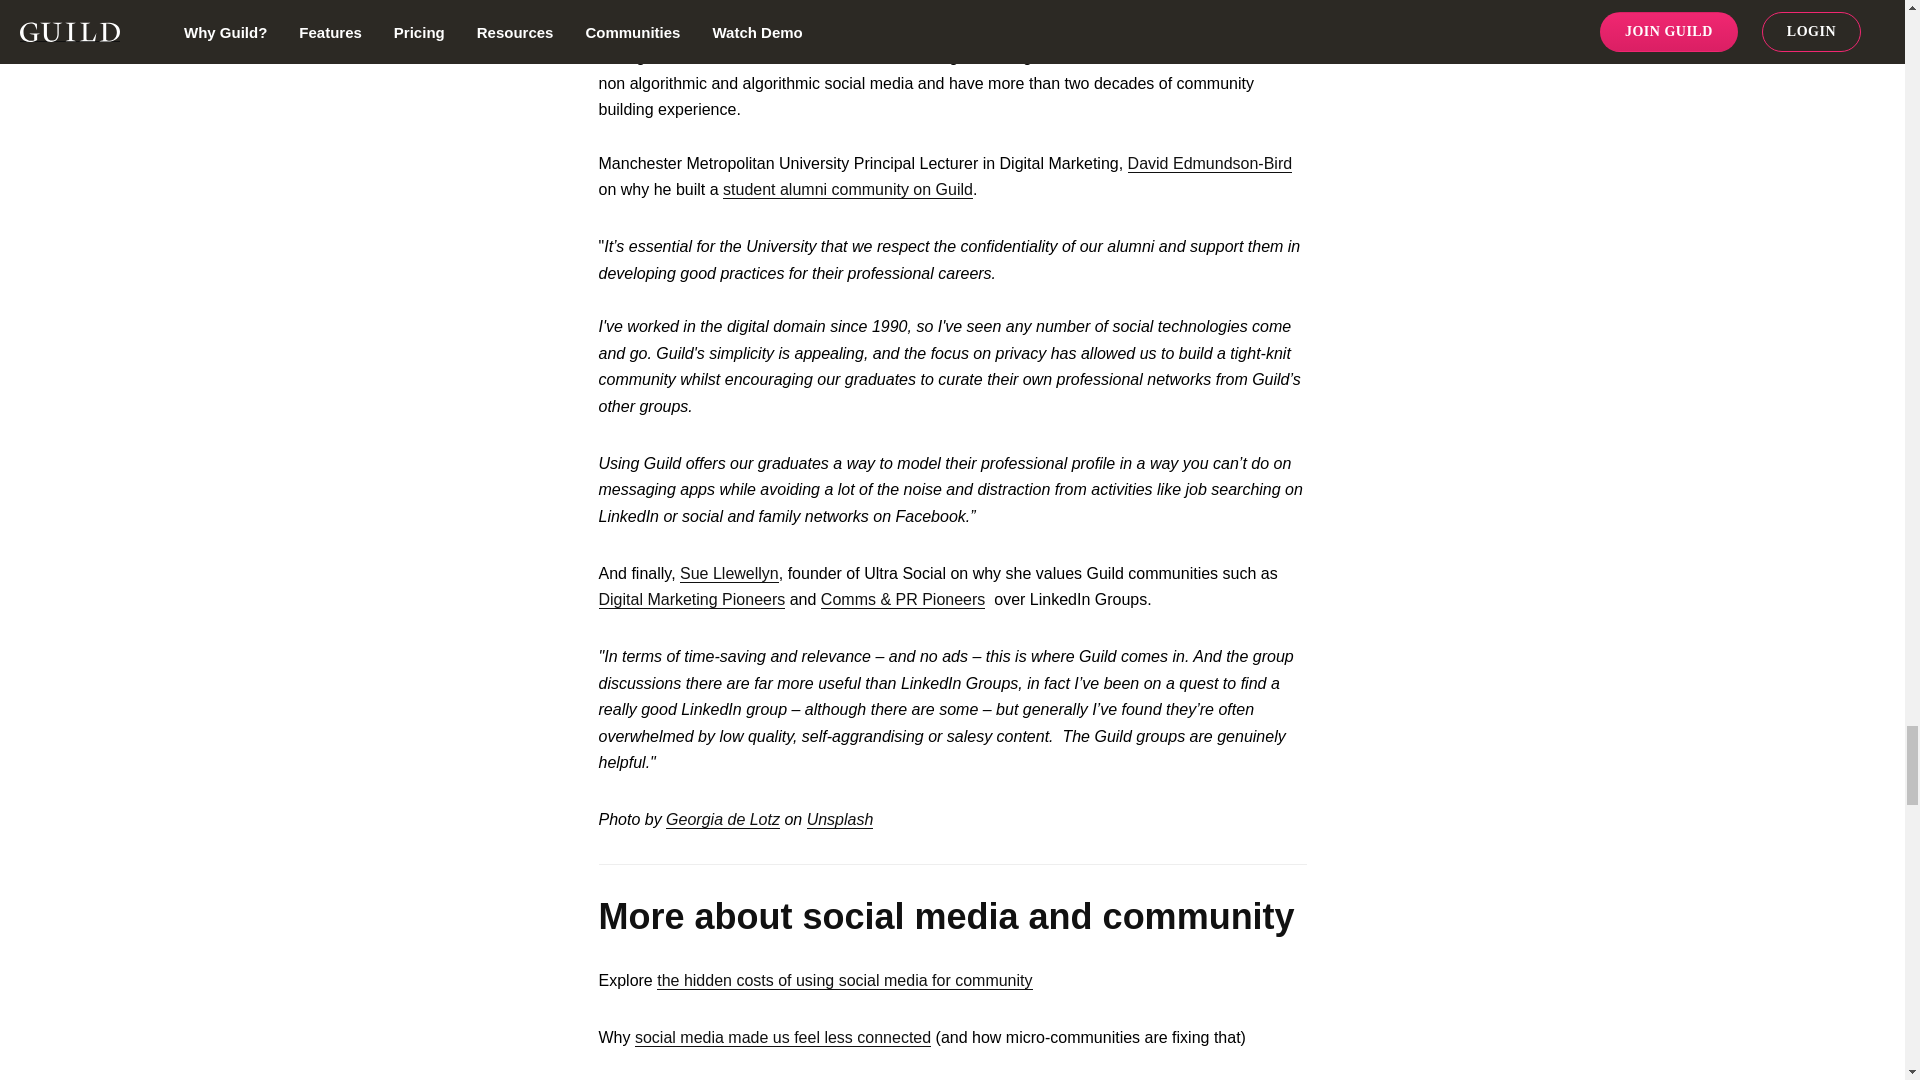 Image resolution: width=1920 pixels, height=1080 pixels. I want to click on Sue Llewellyn, so click(729, 574).